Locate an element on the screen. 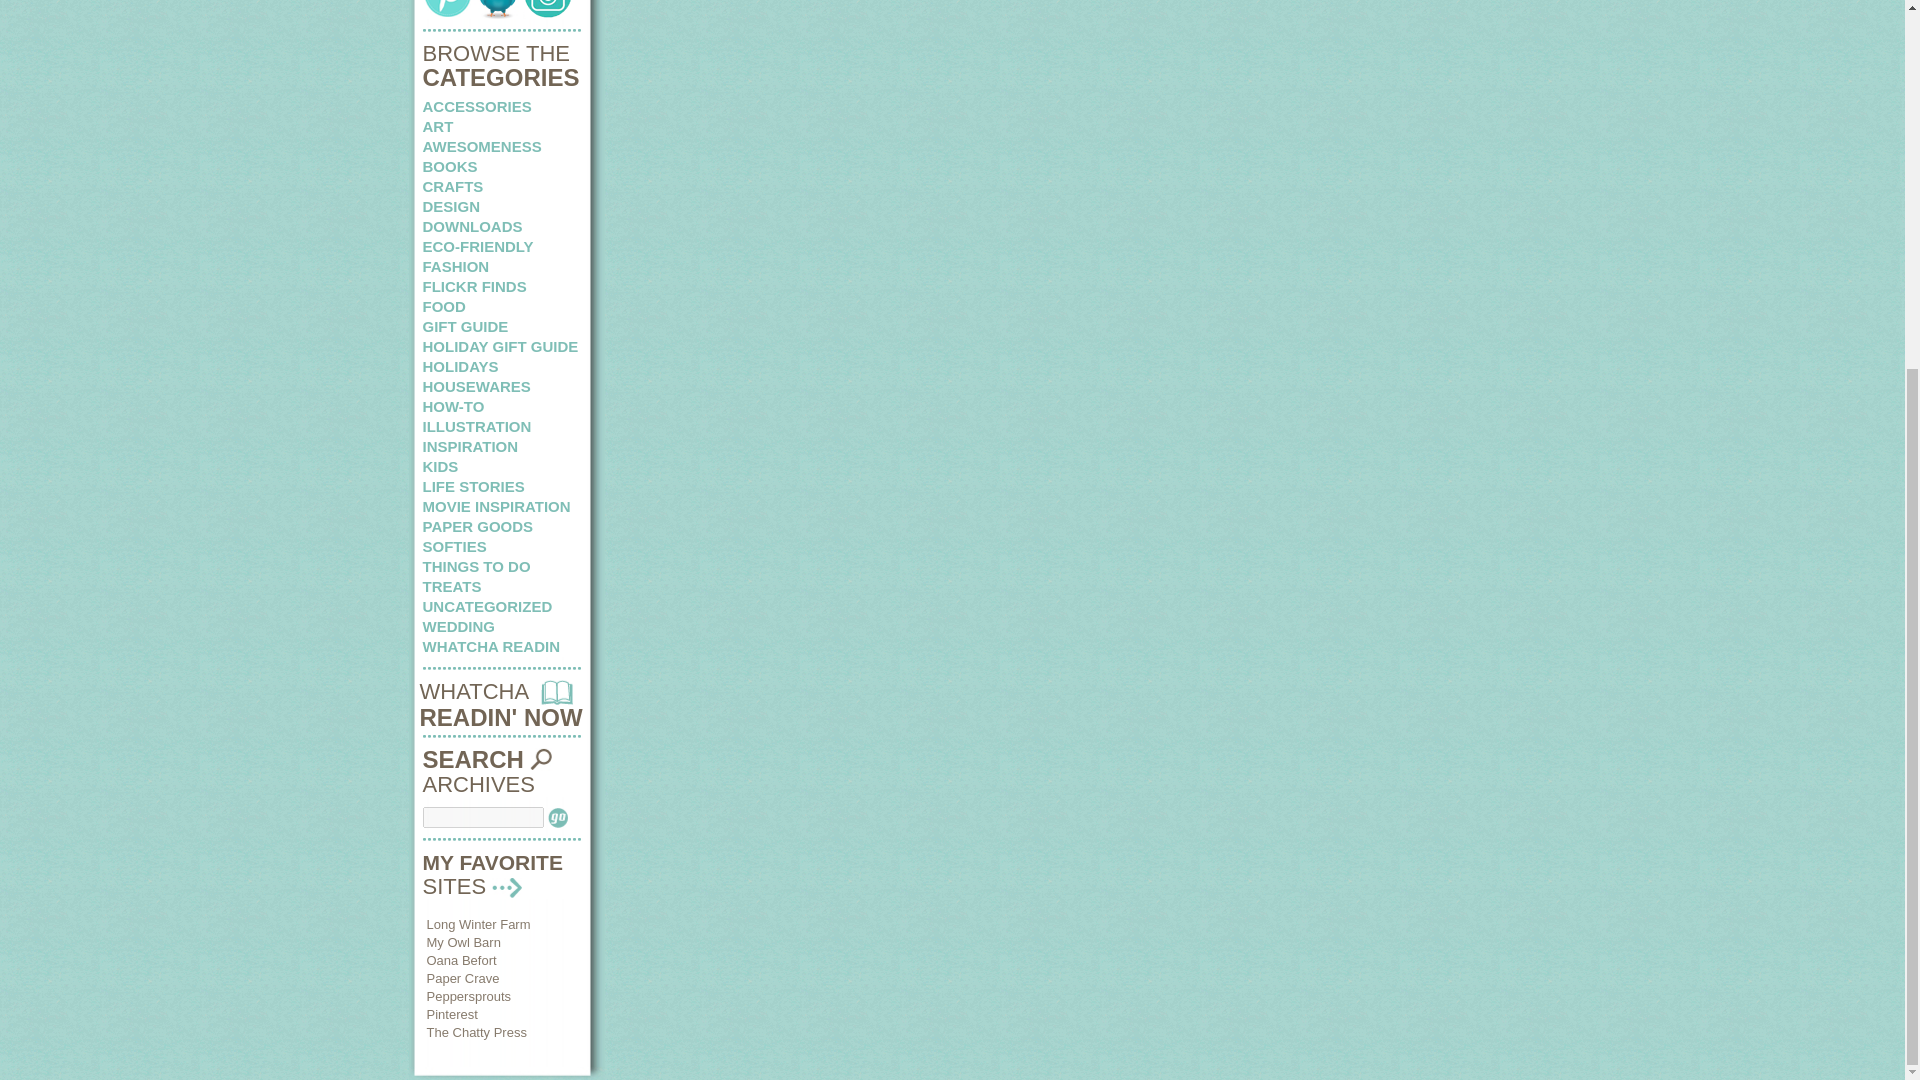 The height and width of the screenshot is (1080, 1920). LIFE STORIES is located at coordinates (473, 486).